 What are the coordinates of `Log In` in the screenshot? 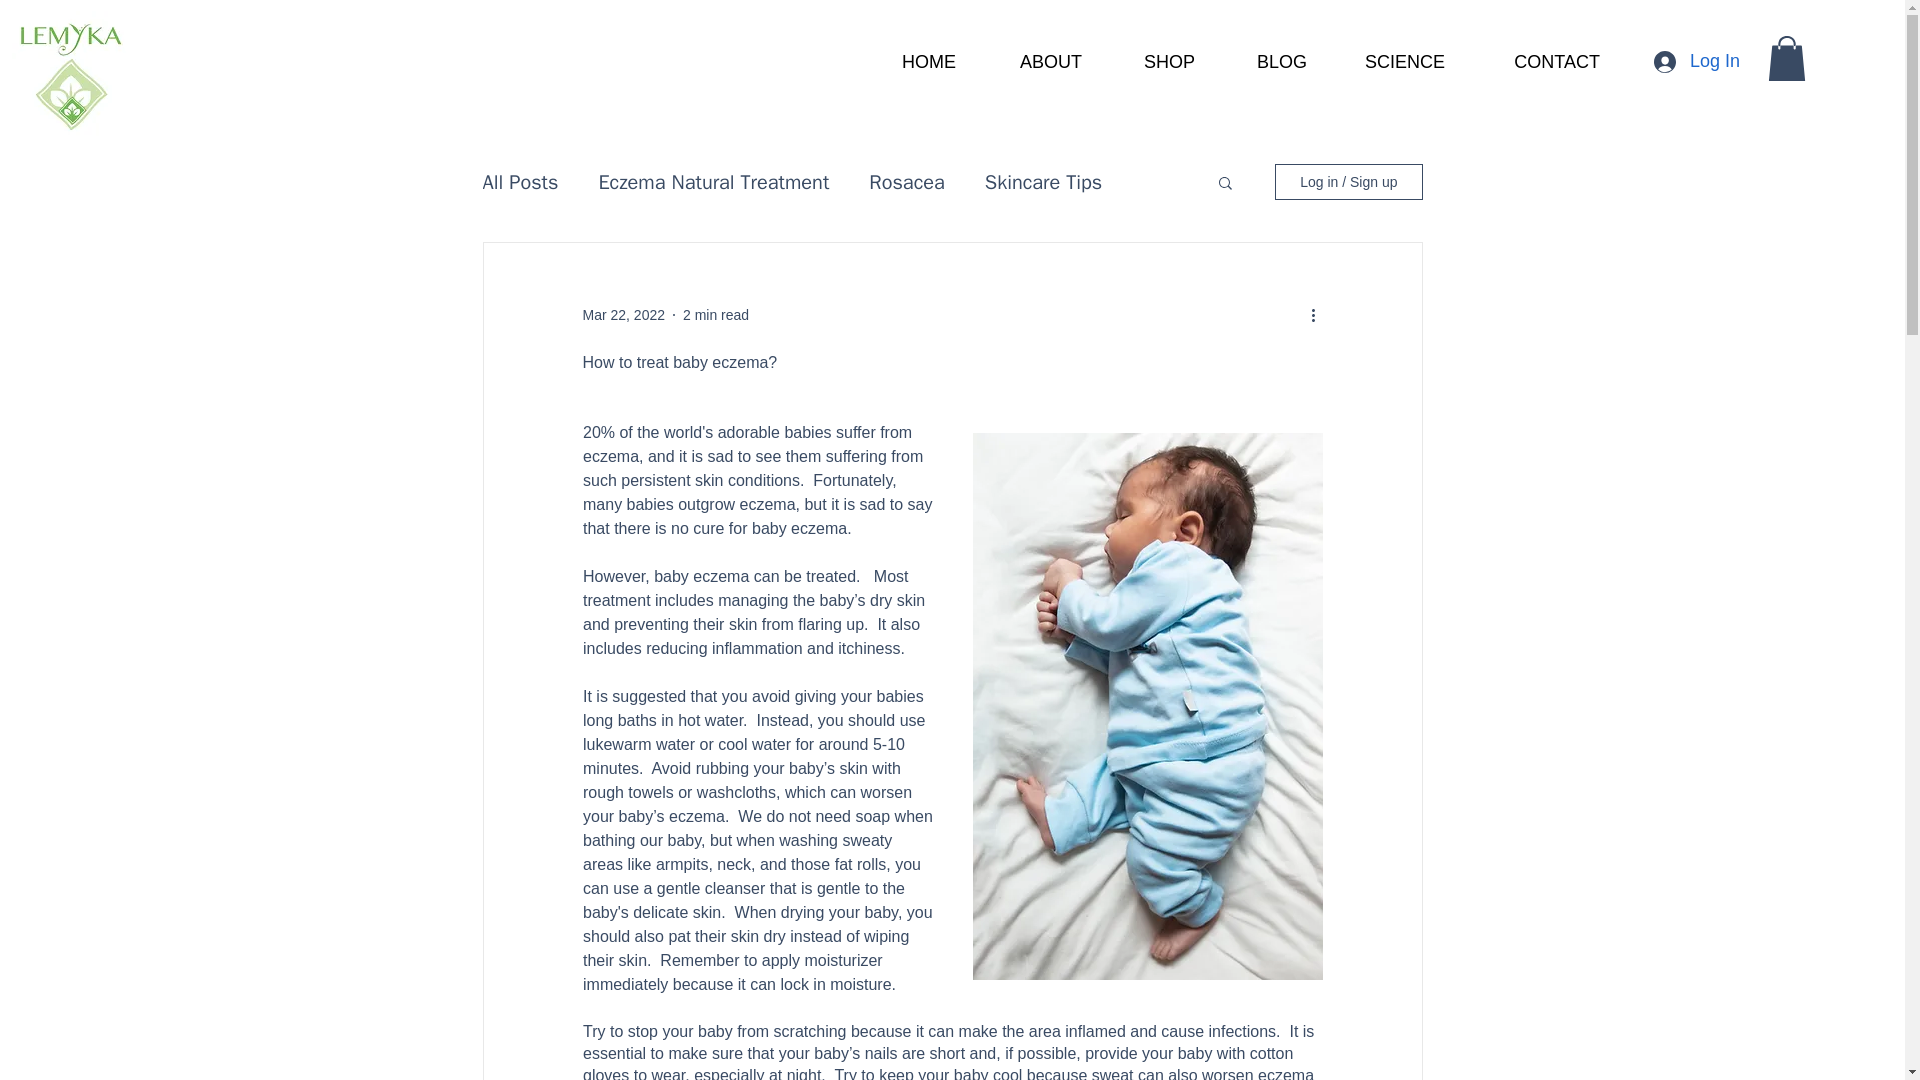 It's located at (1696, 61).